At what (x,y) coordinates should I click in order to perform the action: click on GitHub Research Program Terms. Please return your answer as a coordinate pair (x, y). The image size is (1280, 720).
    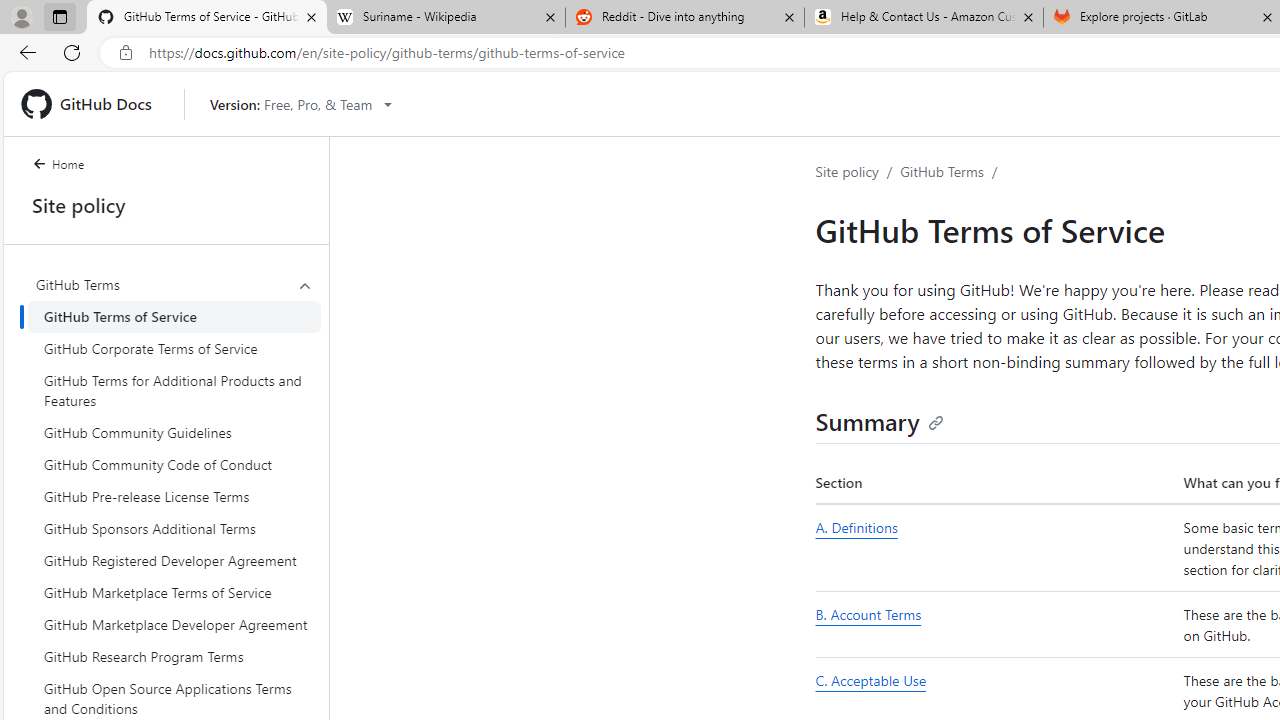
    Looking at the image, I should click on (174, 656).